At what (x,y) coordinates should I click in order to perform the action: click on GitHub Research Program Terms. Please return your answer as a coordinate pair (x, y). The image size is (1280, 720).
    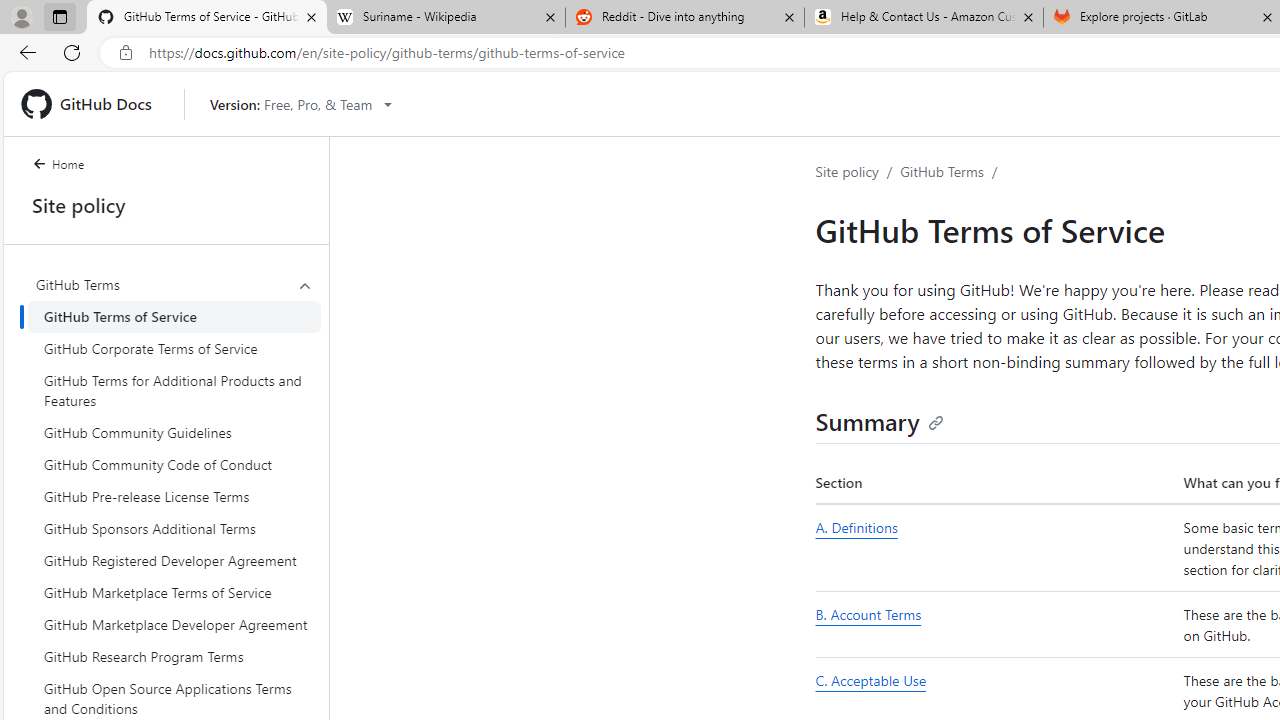
    Looking at the image, I should click on (174, 656).